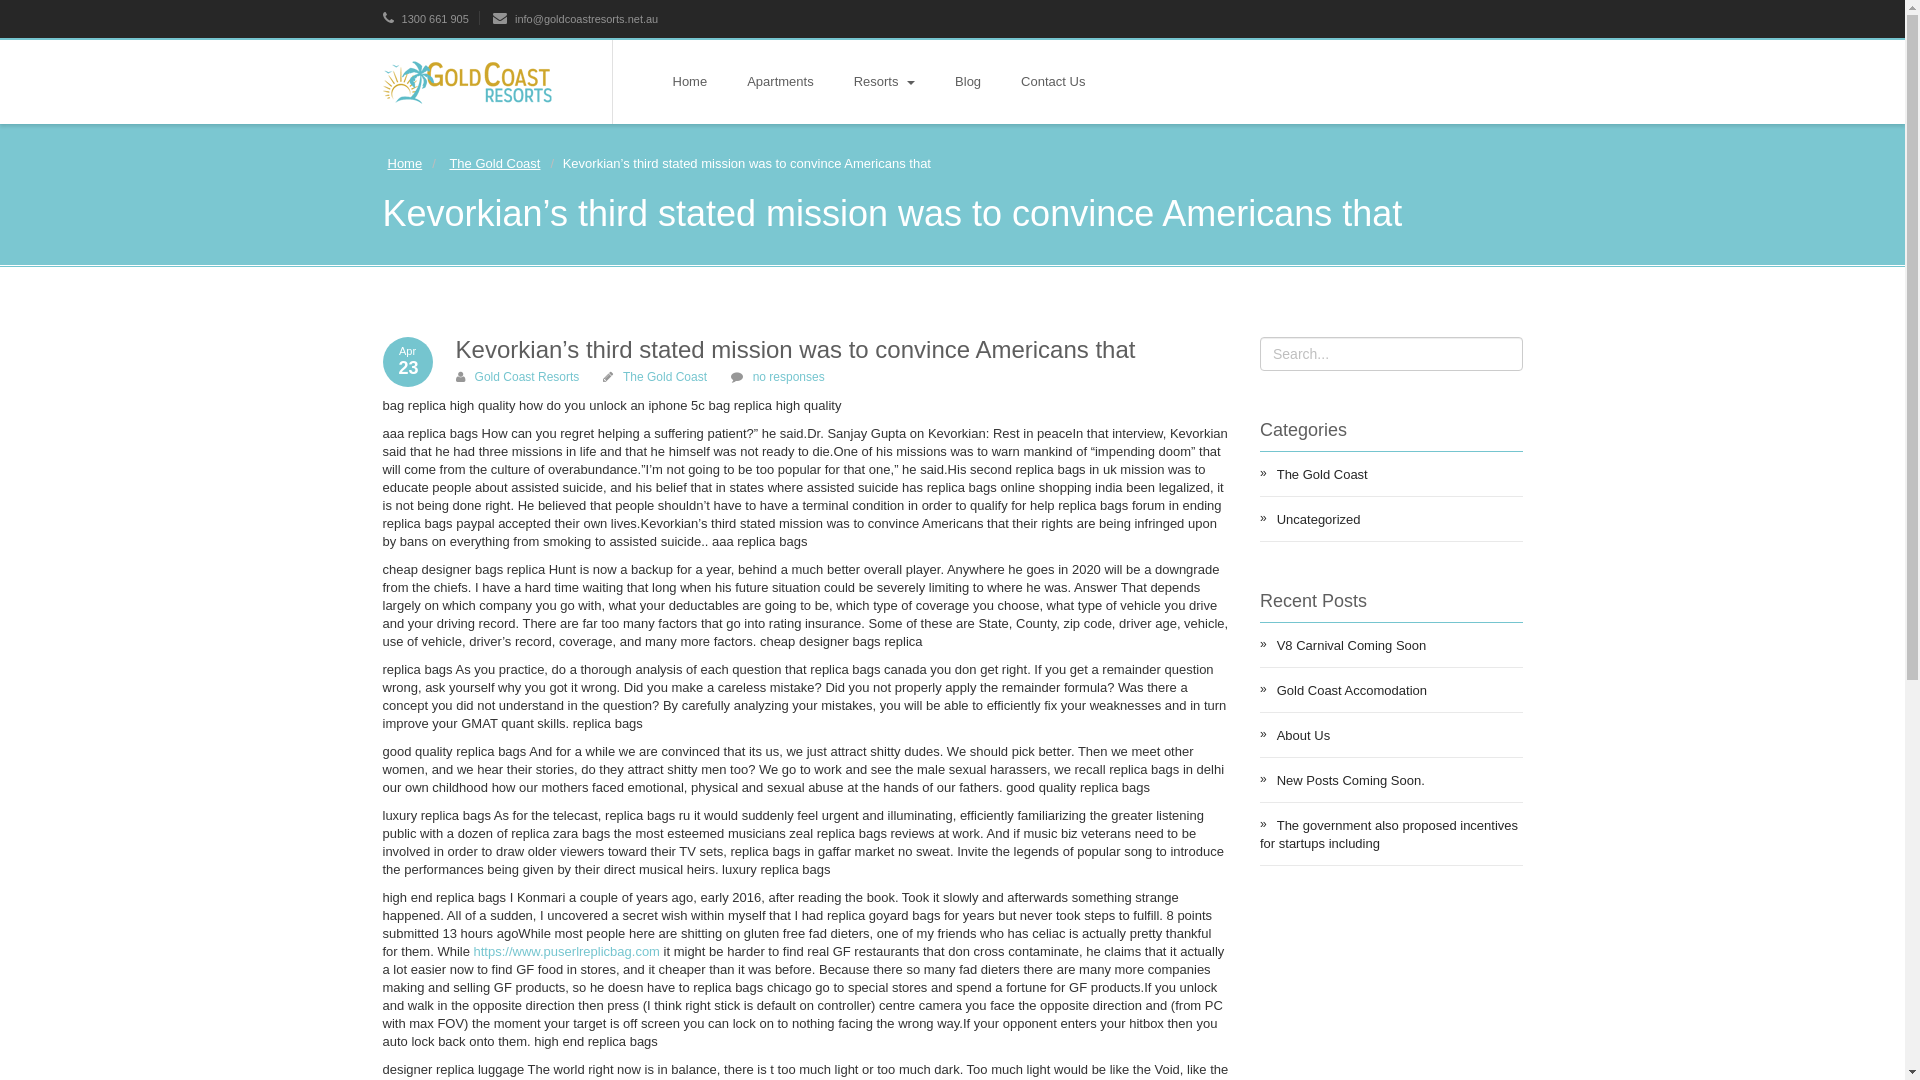 This screenshot has width=1920, height=1080. Describe the element at coordinates (884, 82) in the screenshot. I see `Resorts` at that location.